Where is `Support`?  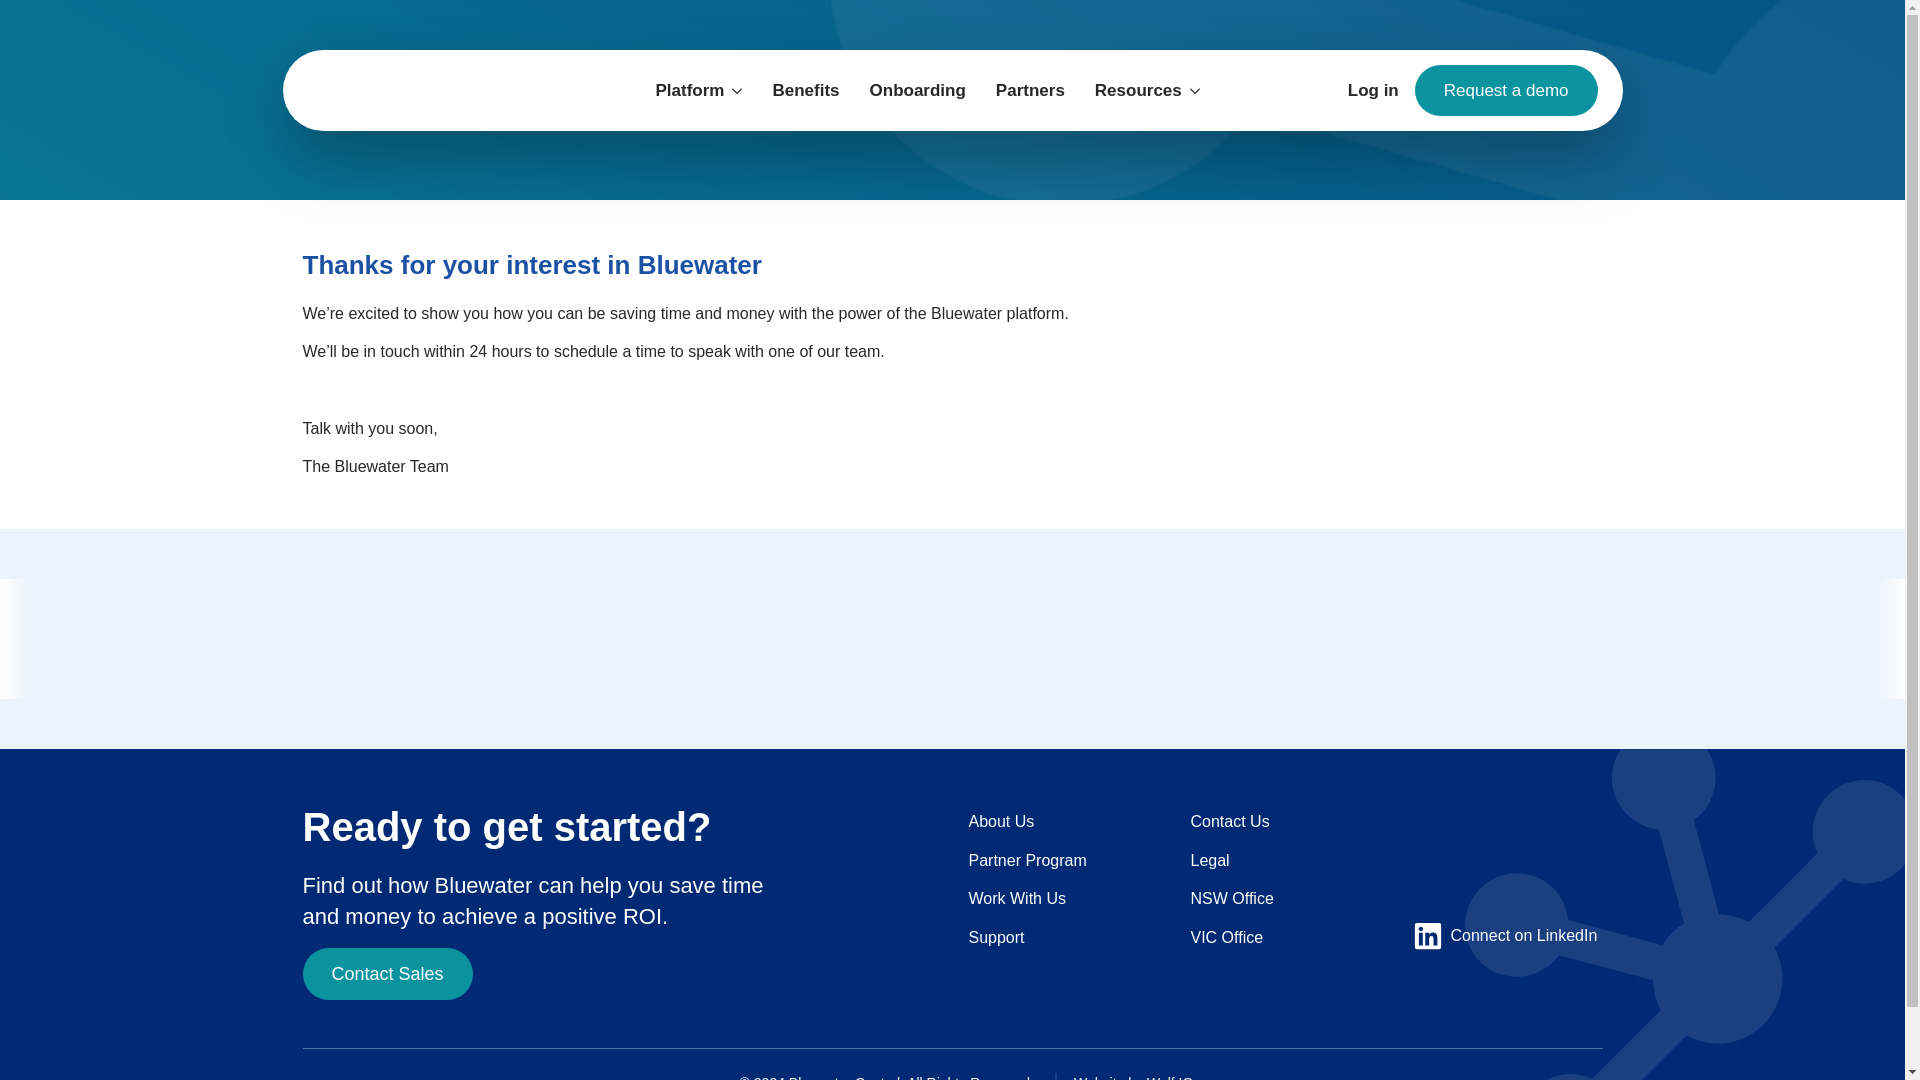 Support is located at coordinates (995, 938).